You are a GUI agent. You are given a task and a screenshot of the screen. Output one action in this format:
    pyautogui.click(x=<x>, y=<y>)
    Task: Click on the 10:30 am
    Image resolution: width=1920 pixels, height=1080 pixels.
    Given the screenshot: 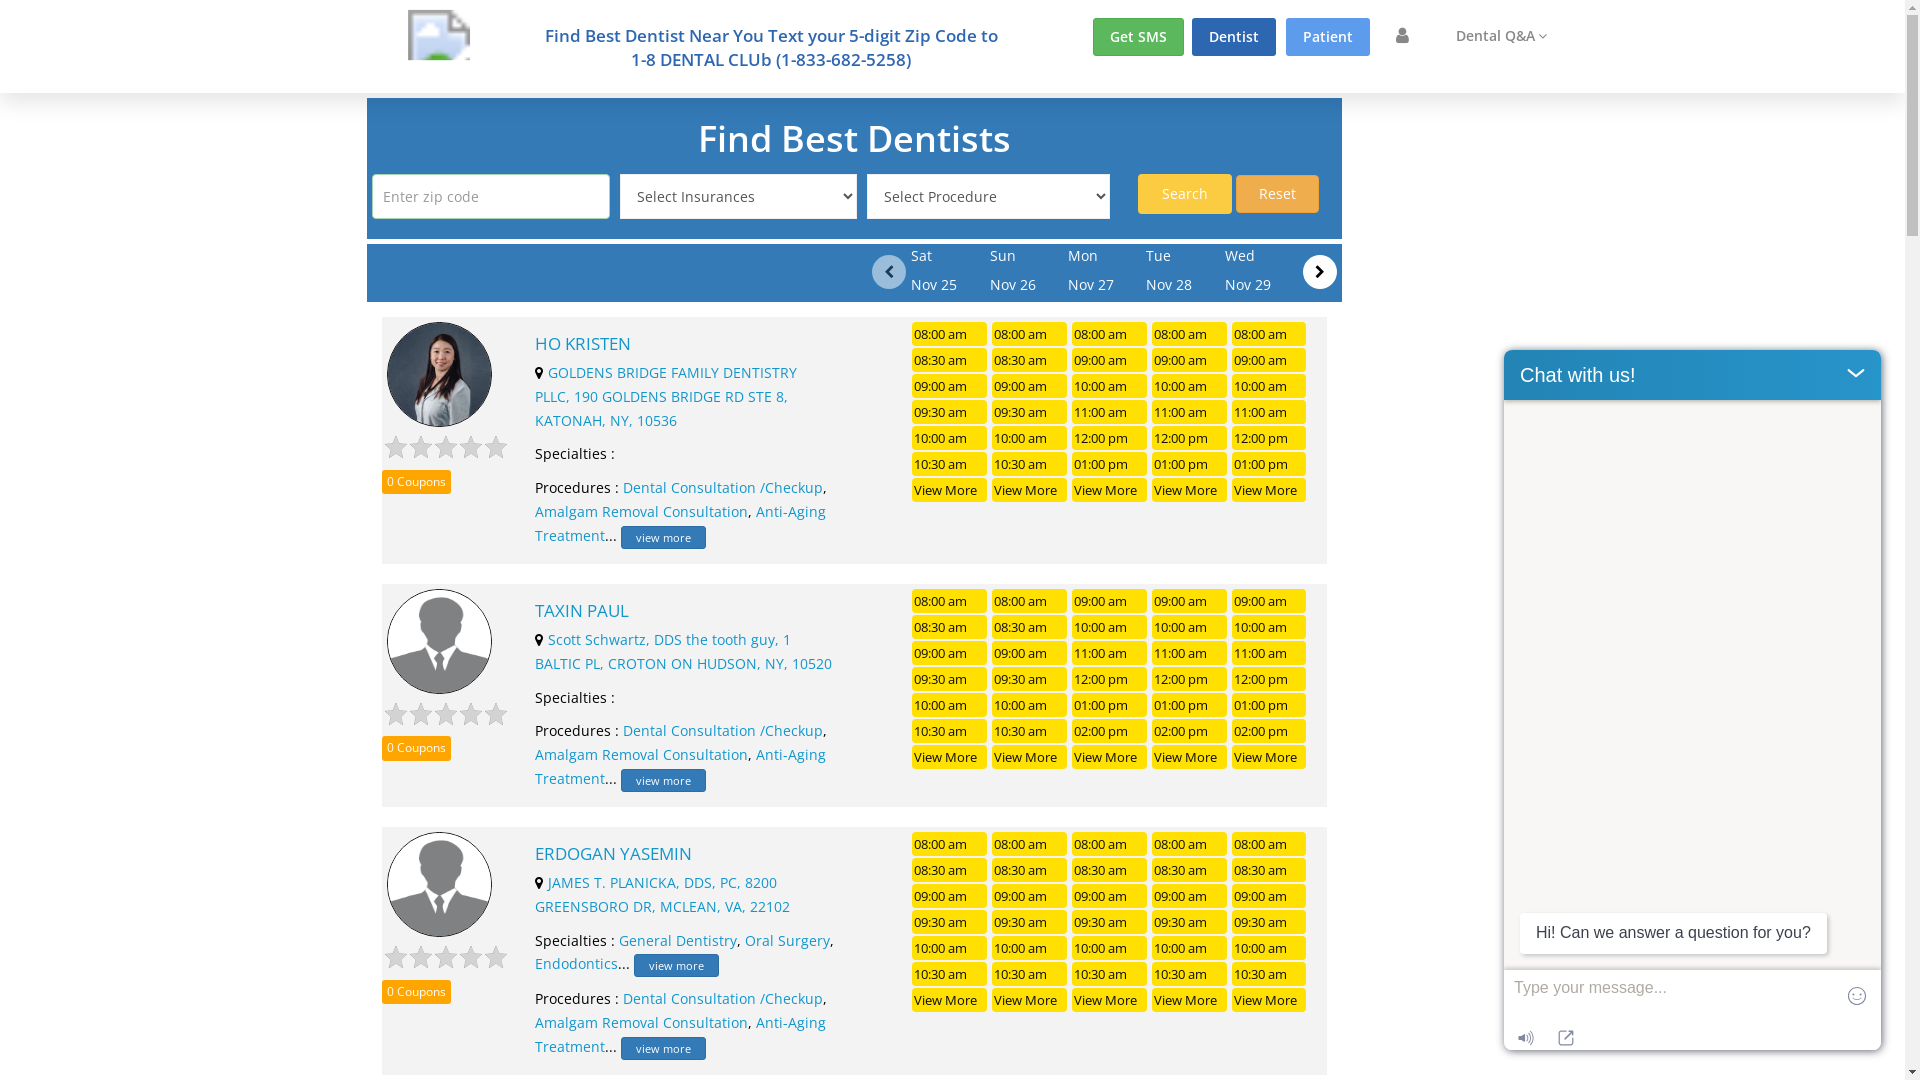 What is the action you would take?
    pyautogui.click(x=1110, y=974)
    